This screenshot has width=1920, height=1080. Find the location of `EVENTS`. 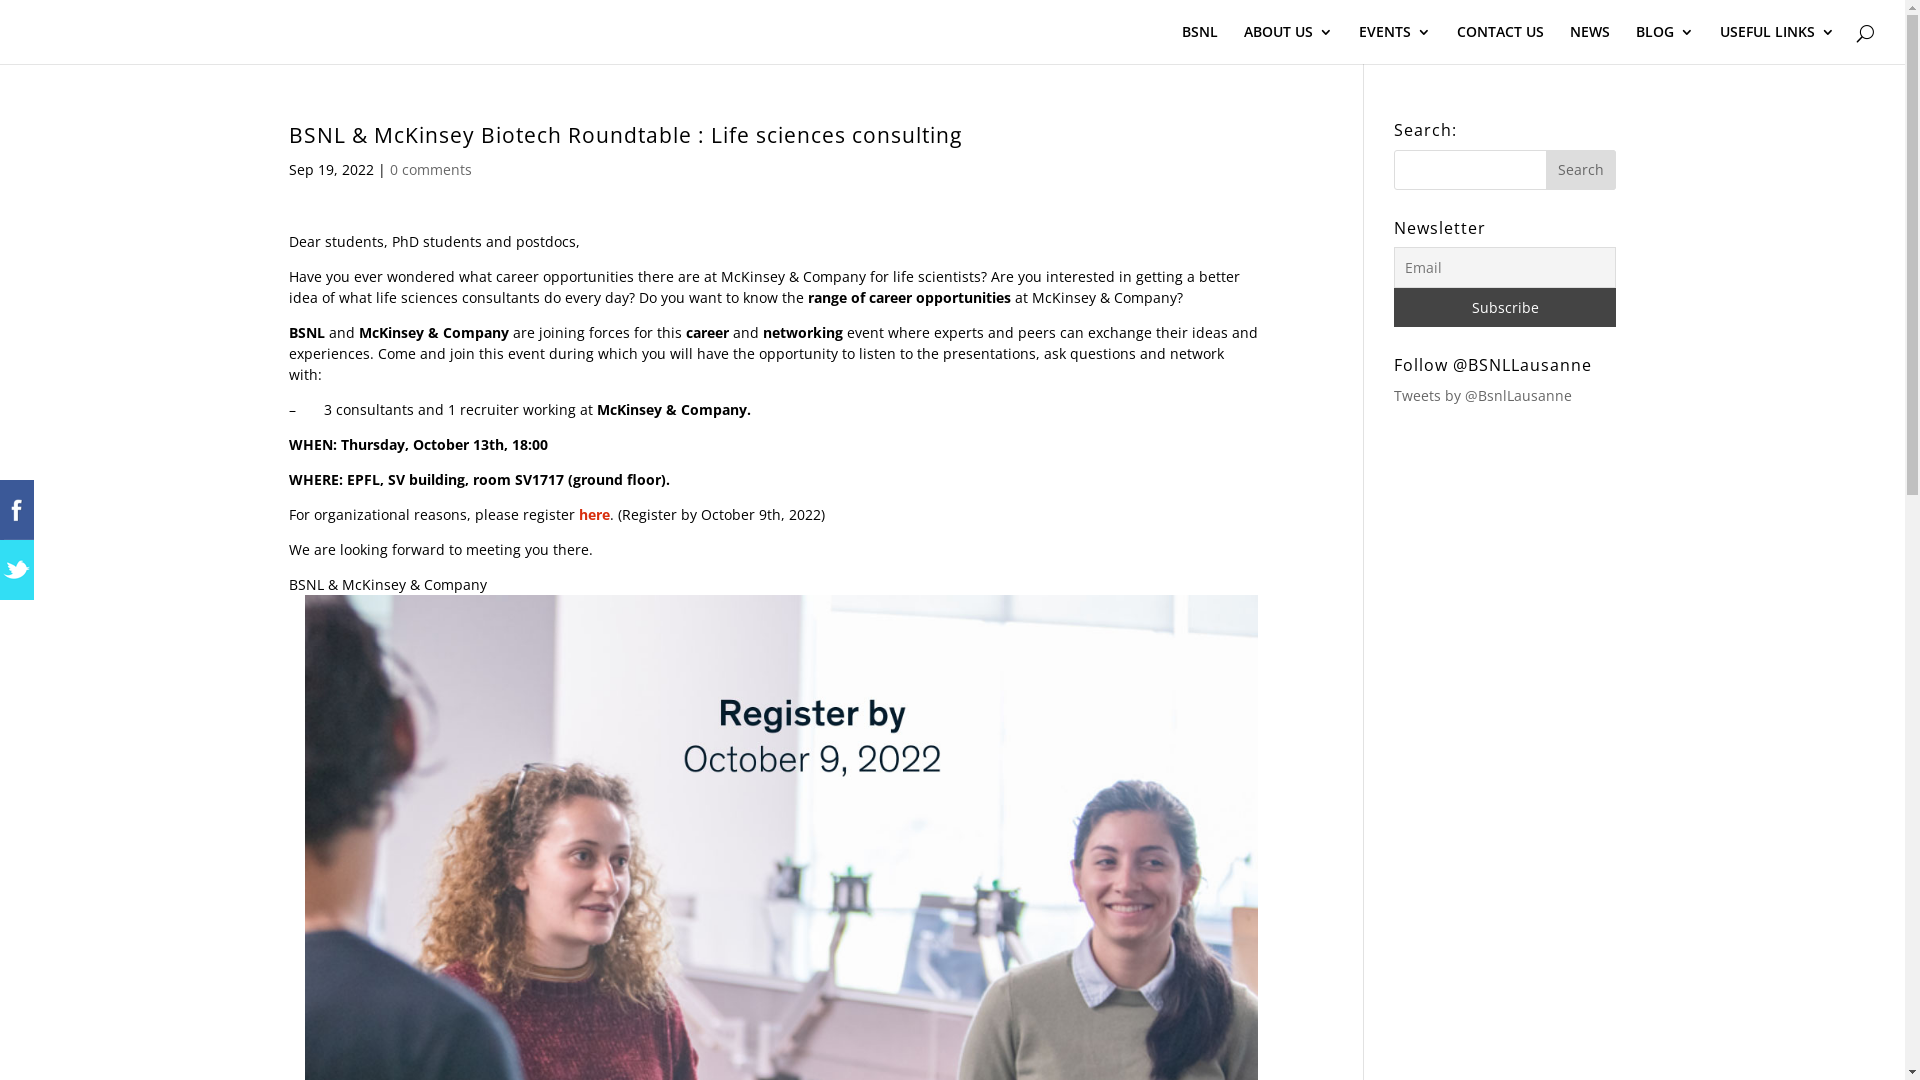

EVENTS is located at coordinates (1395, 44).